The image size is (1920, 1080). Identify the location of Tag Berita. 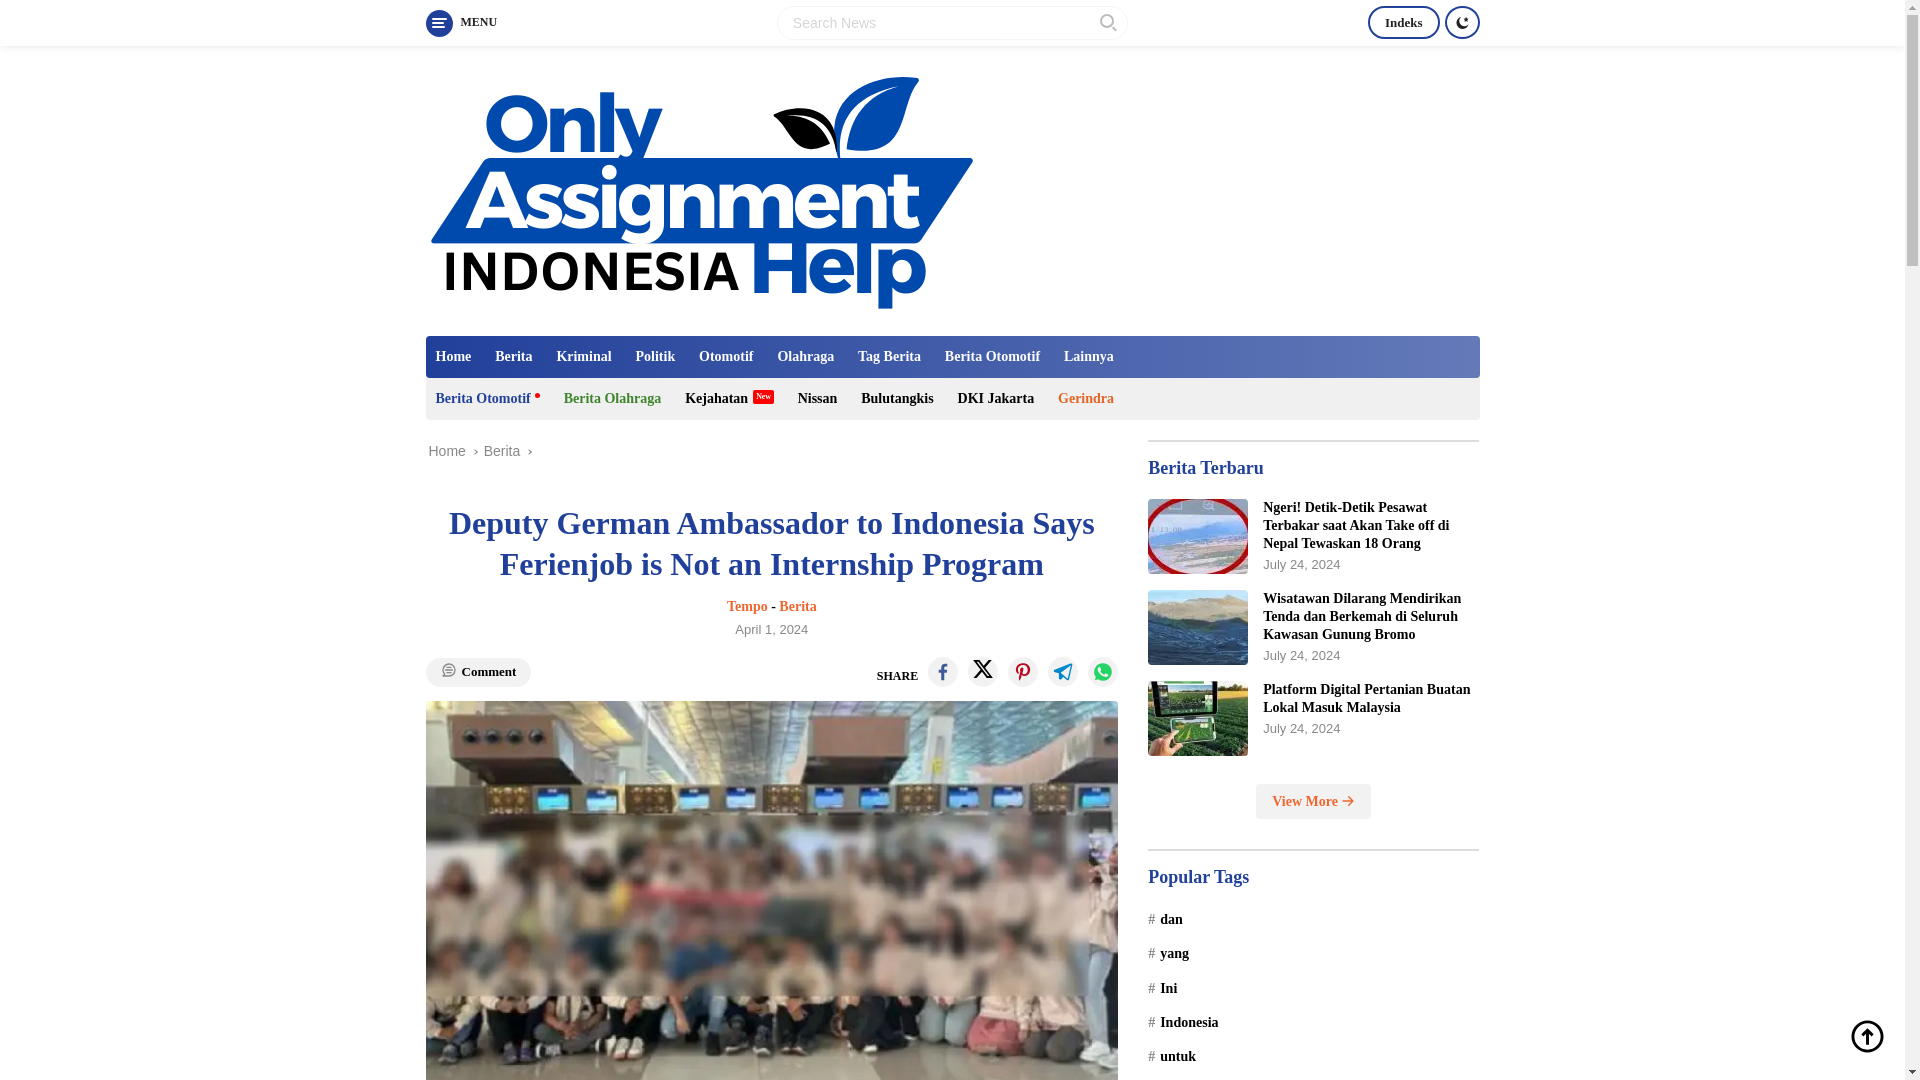
(890, 356).